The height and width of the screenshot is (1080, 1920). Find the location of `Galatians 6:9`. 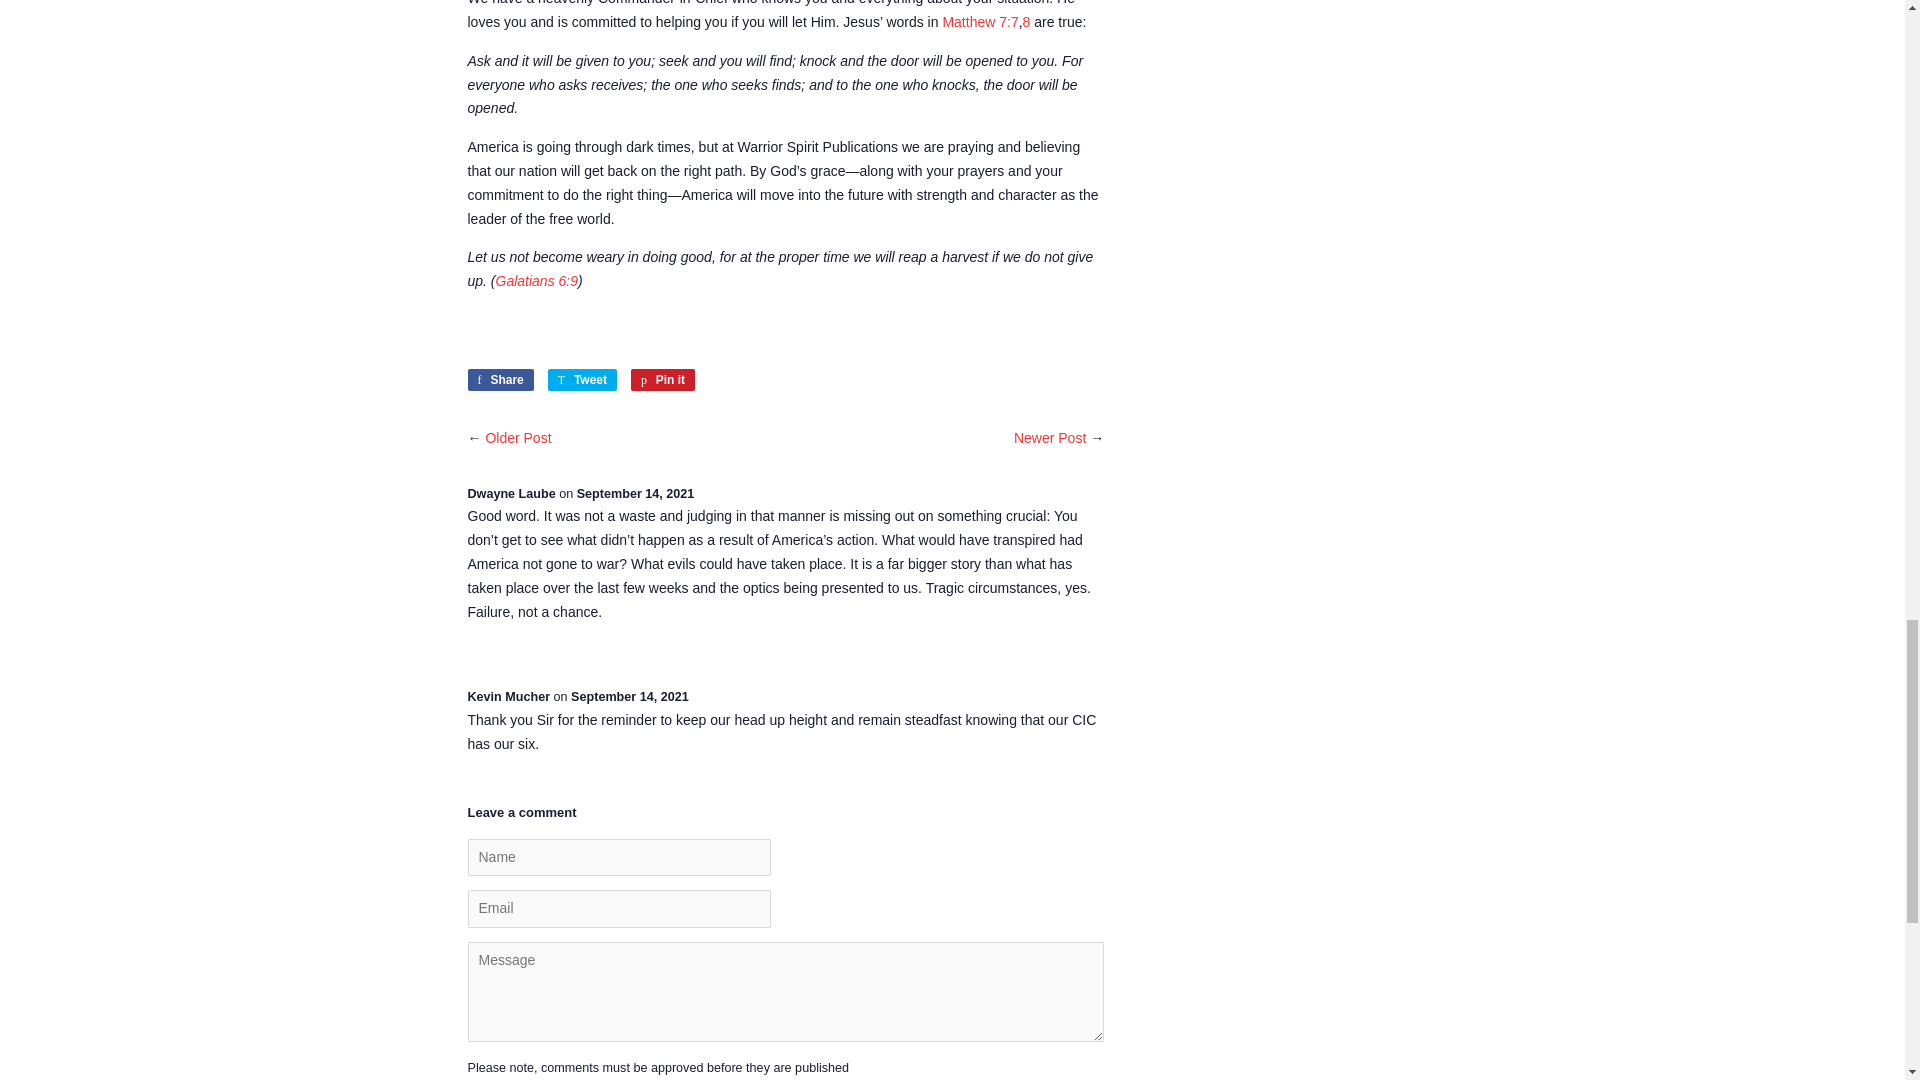

Galatians 6:9 is located at coordinates (663, 380).